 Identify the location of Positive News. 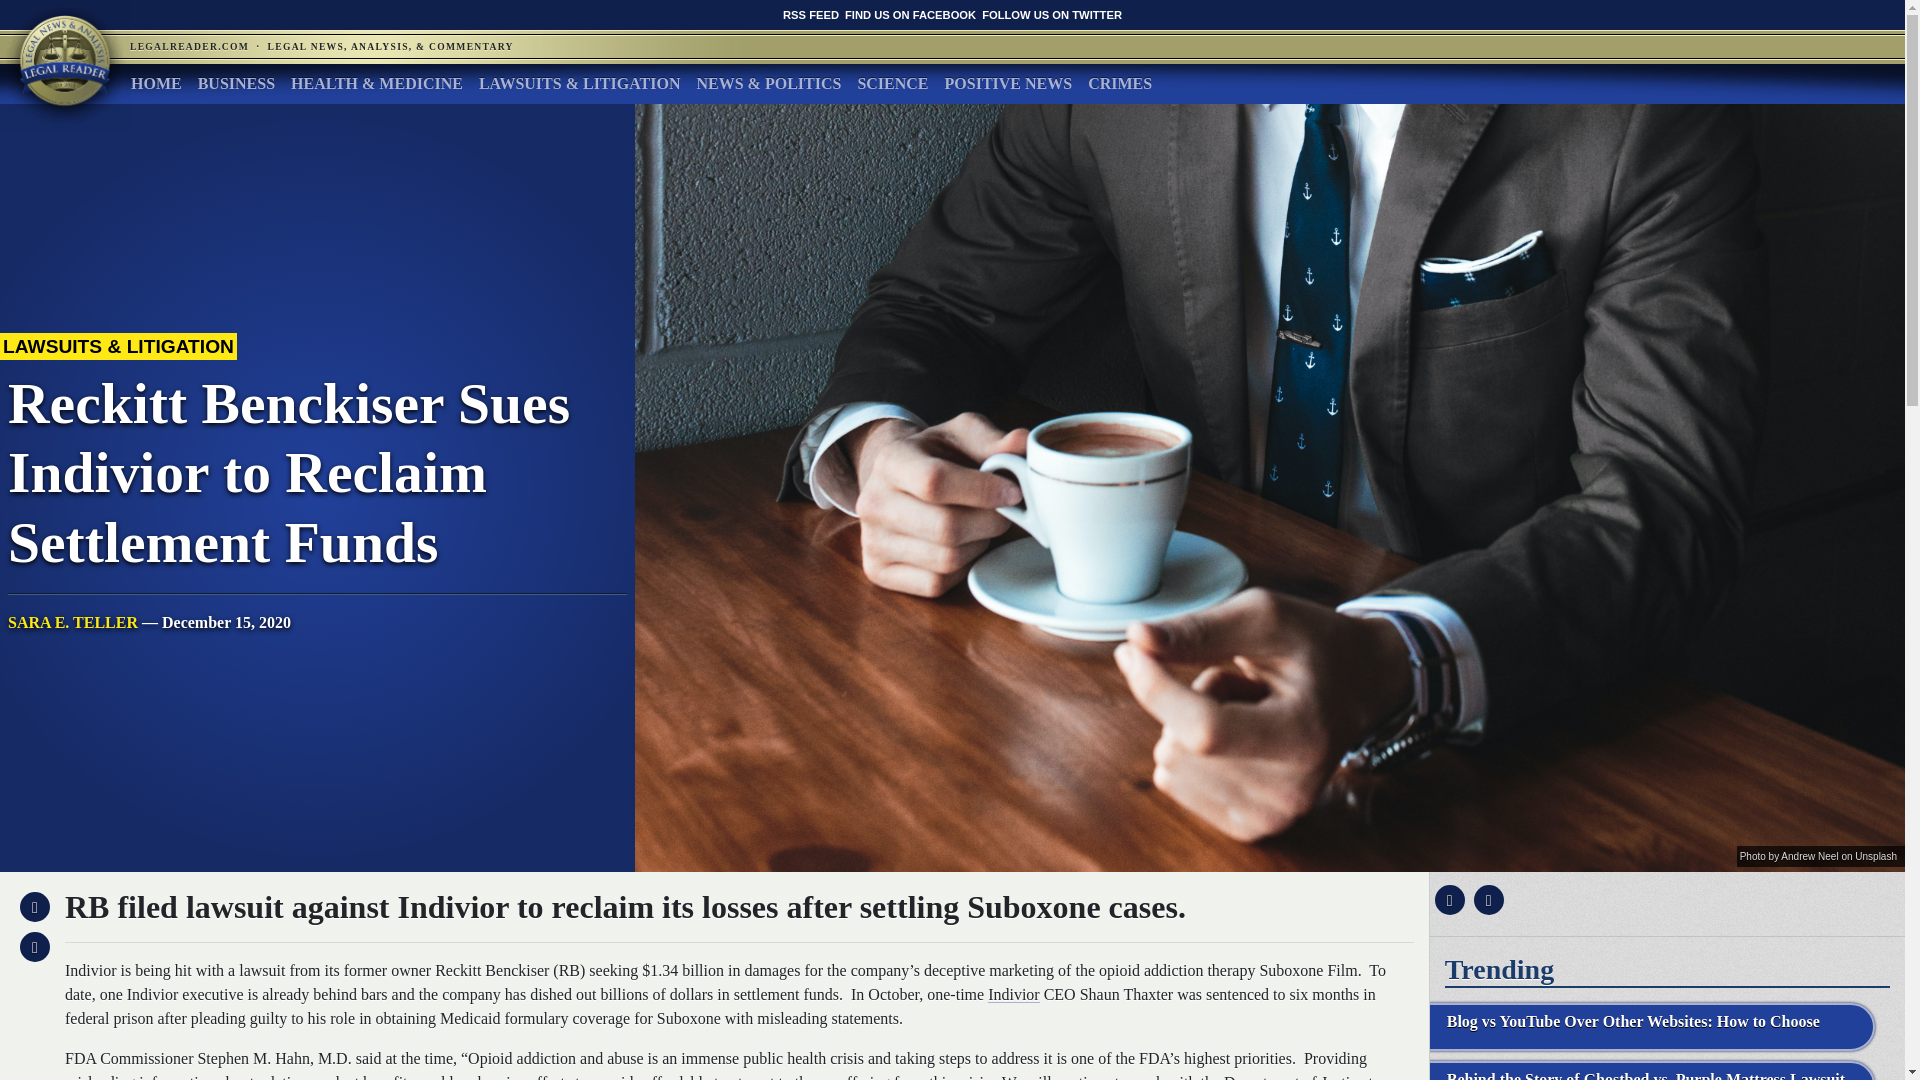
(1008, 83).